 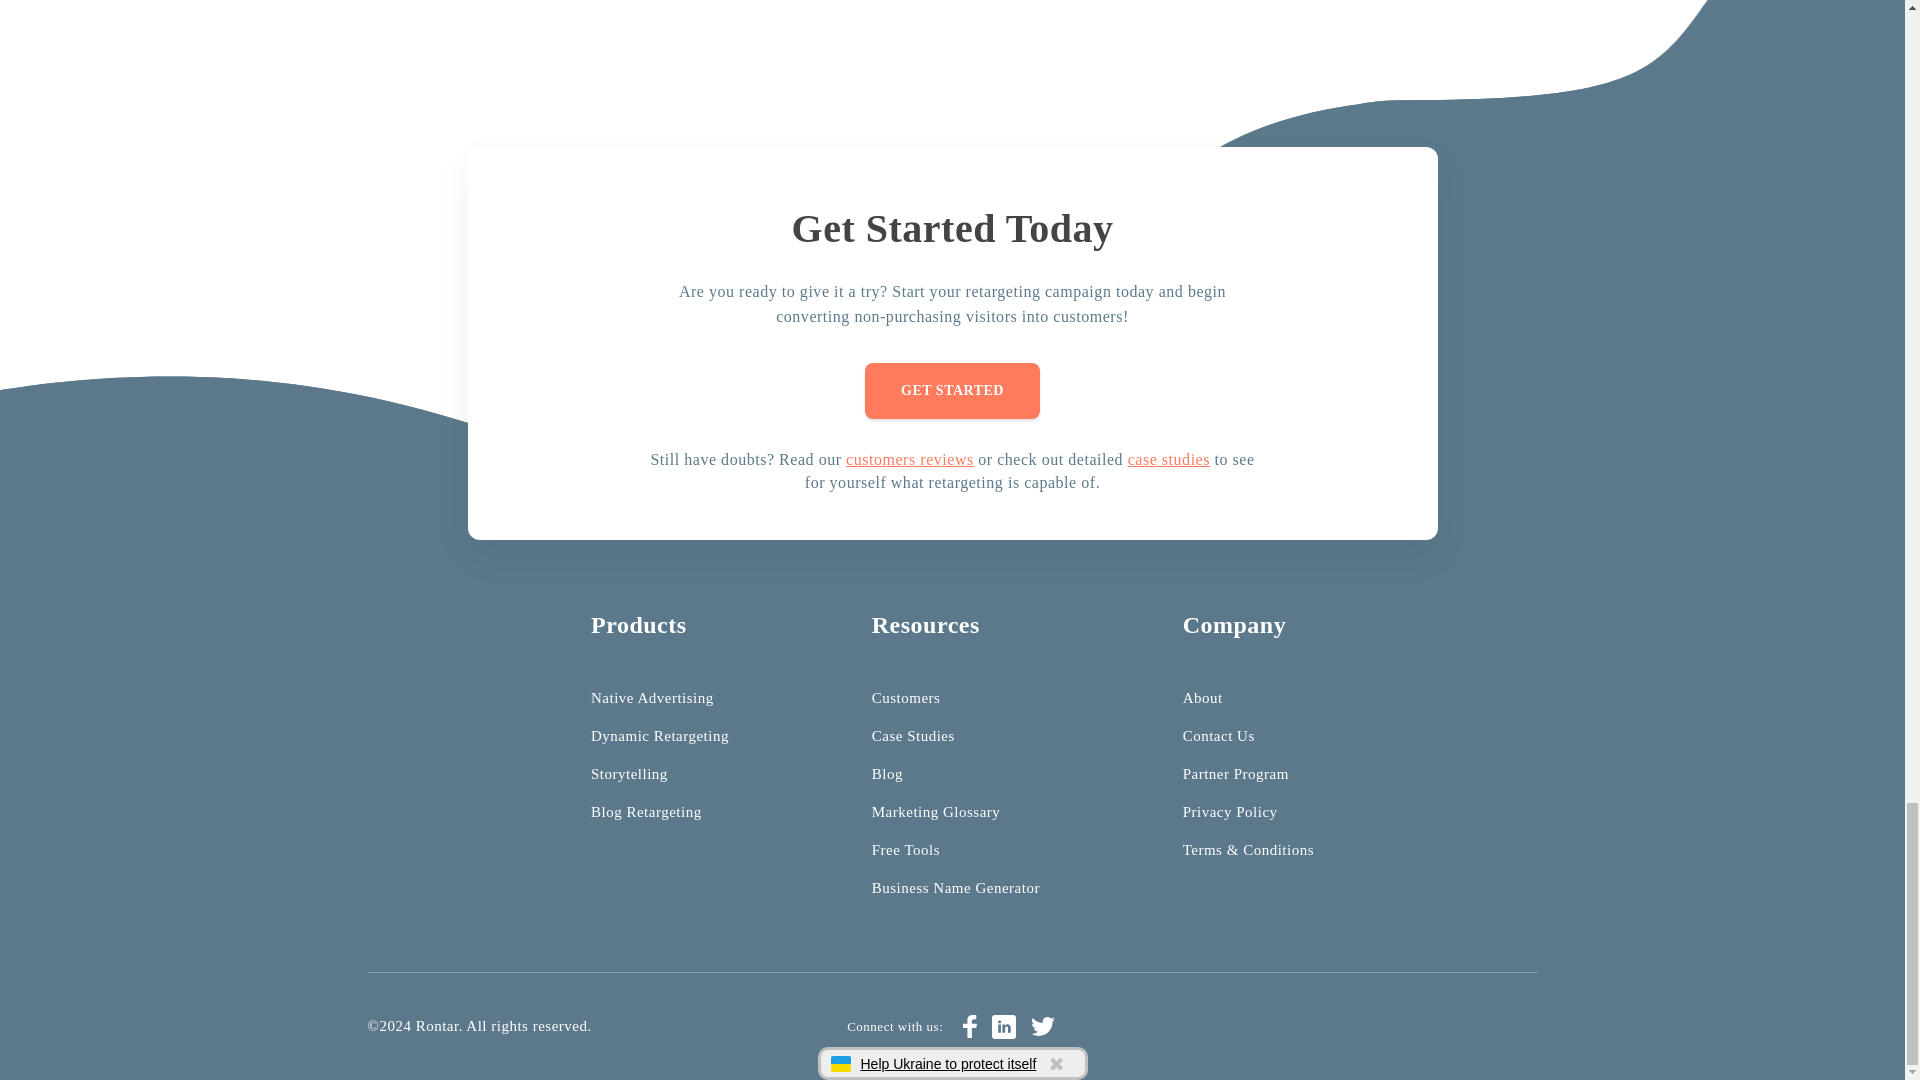 I want to click on Customers, so click(x=906, y=698).